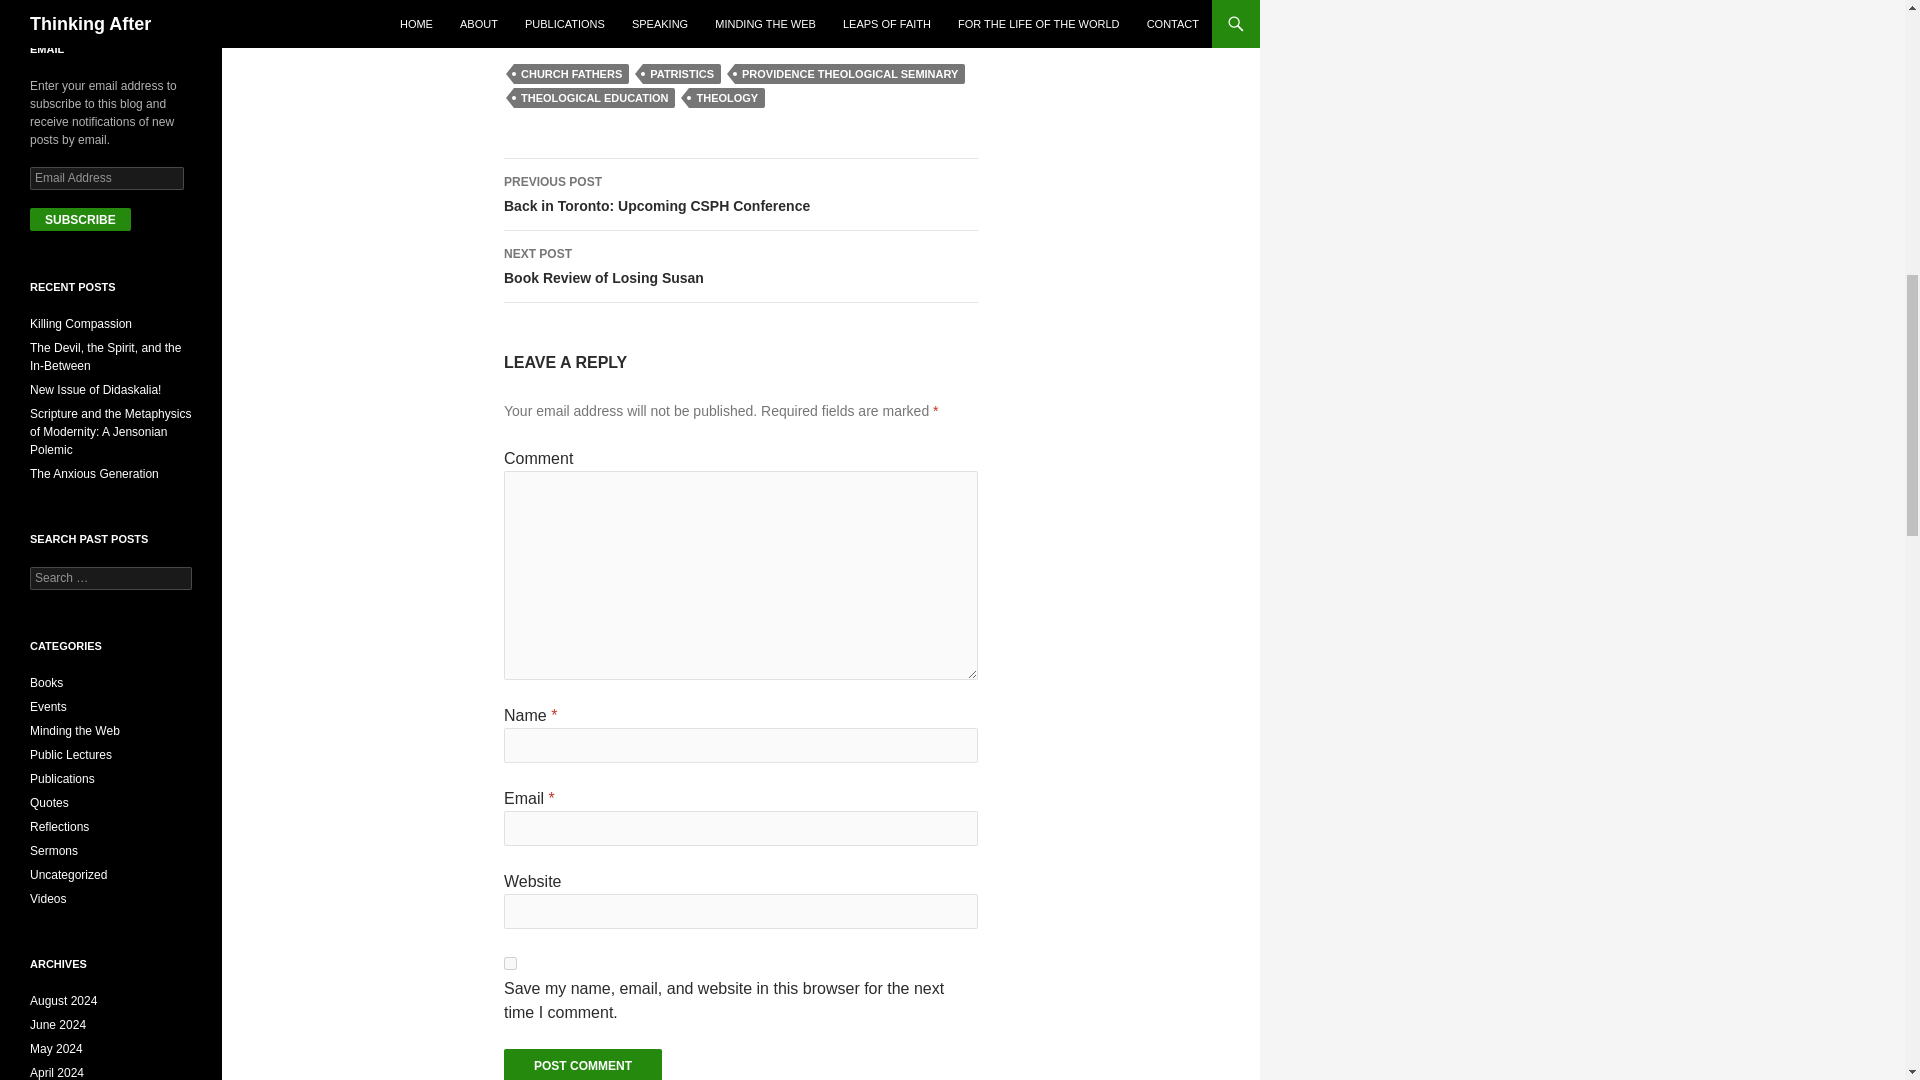  Describe the element at coordinates (740, 267) in the screenshot. I see `THEOLOGICAL EDUCATION` at that location.